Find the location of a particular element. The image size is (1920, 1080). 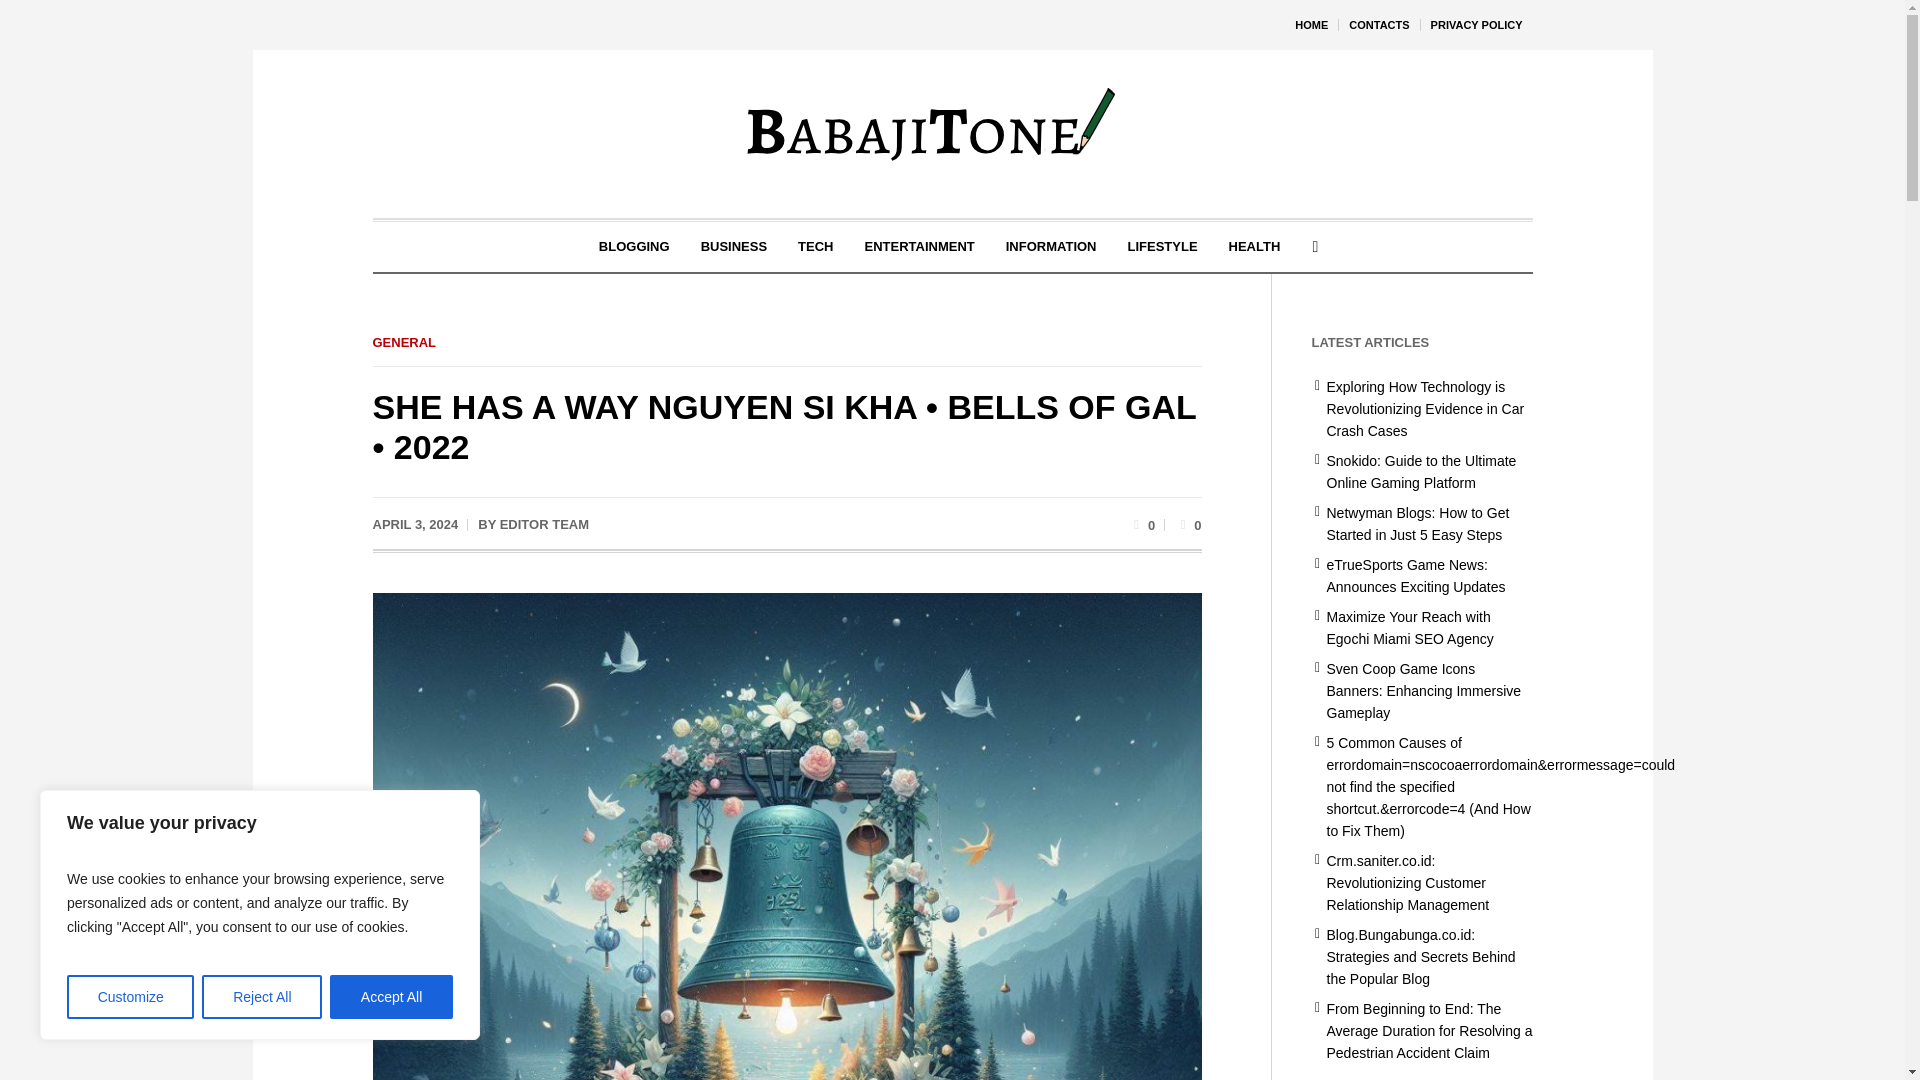

BLOGGING is located at coordinates (634, 247).